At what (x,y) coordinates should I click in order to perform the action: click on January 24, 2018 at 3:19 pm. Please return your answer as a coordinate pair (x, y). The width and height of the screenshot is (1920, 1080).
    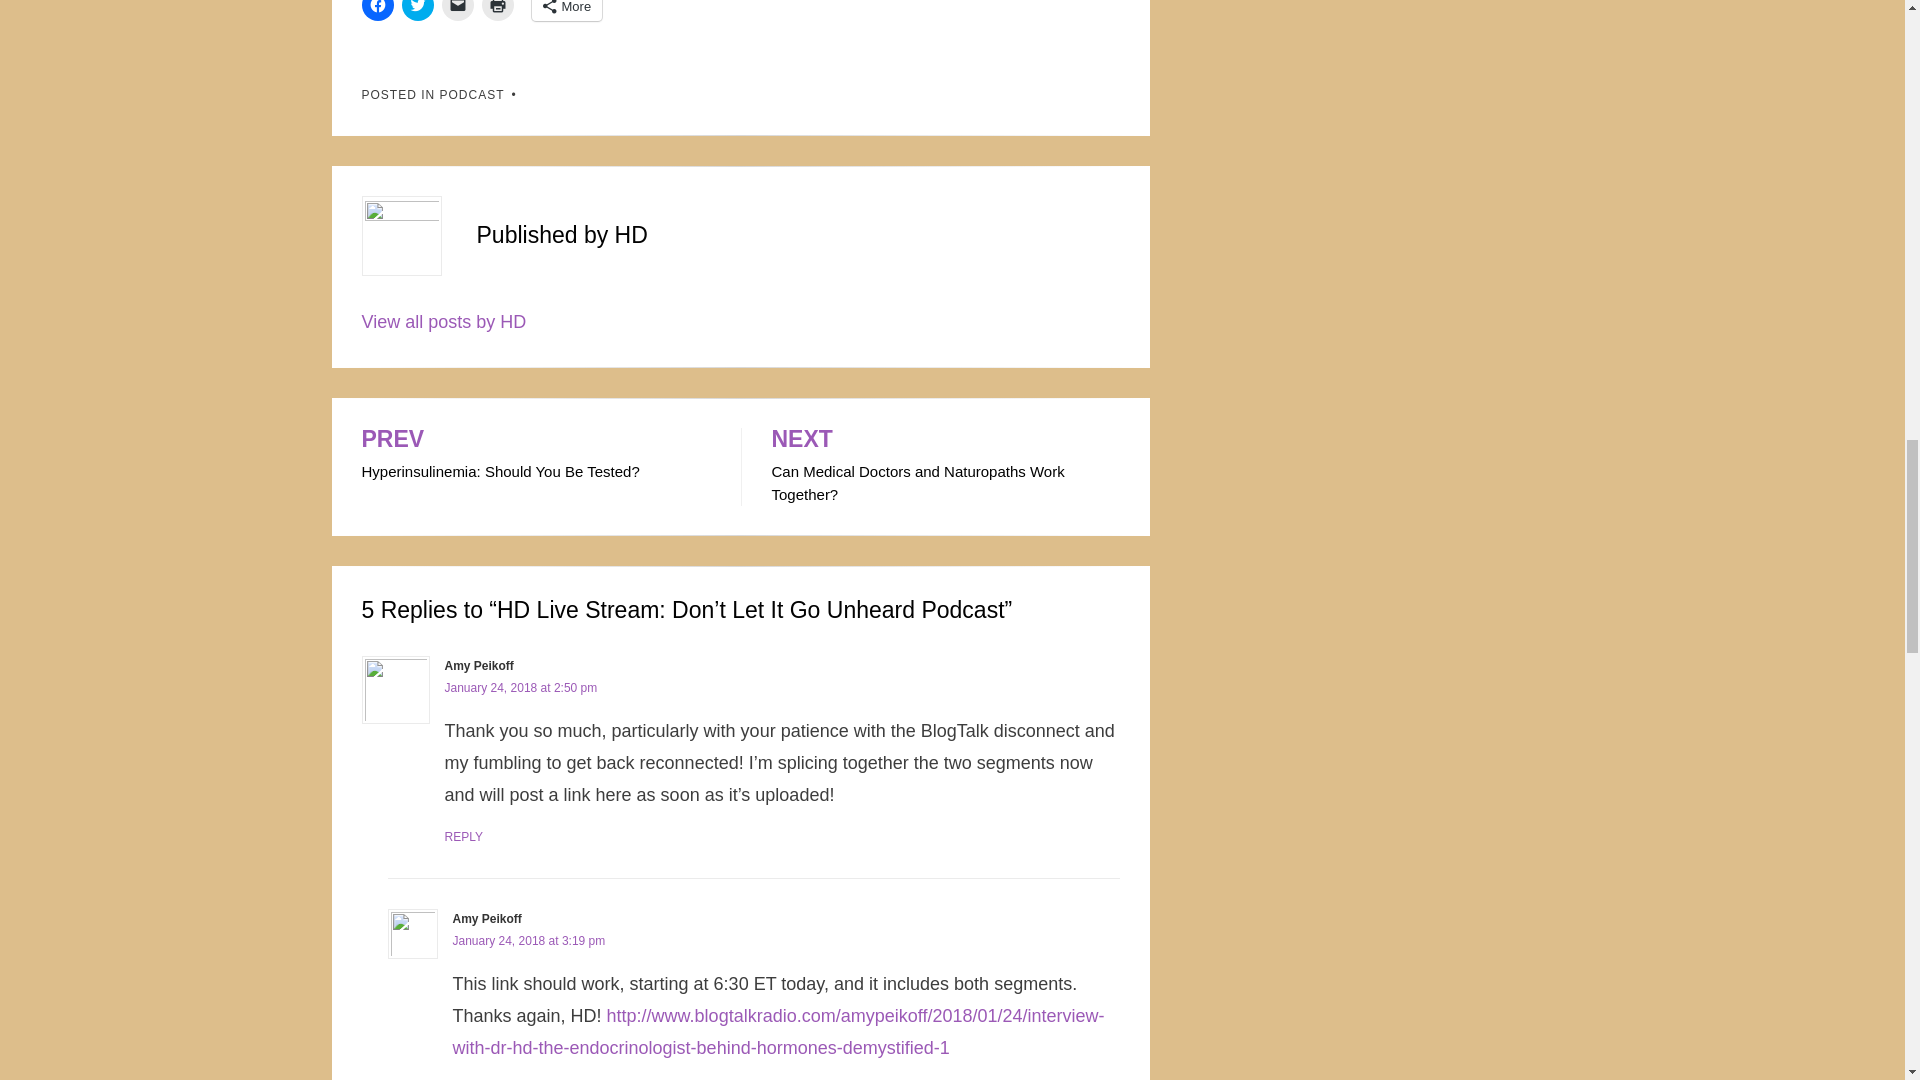
    Looking at the image, I should click on (528, 941).